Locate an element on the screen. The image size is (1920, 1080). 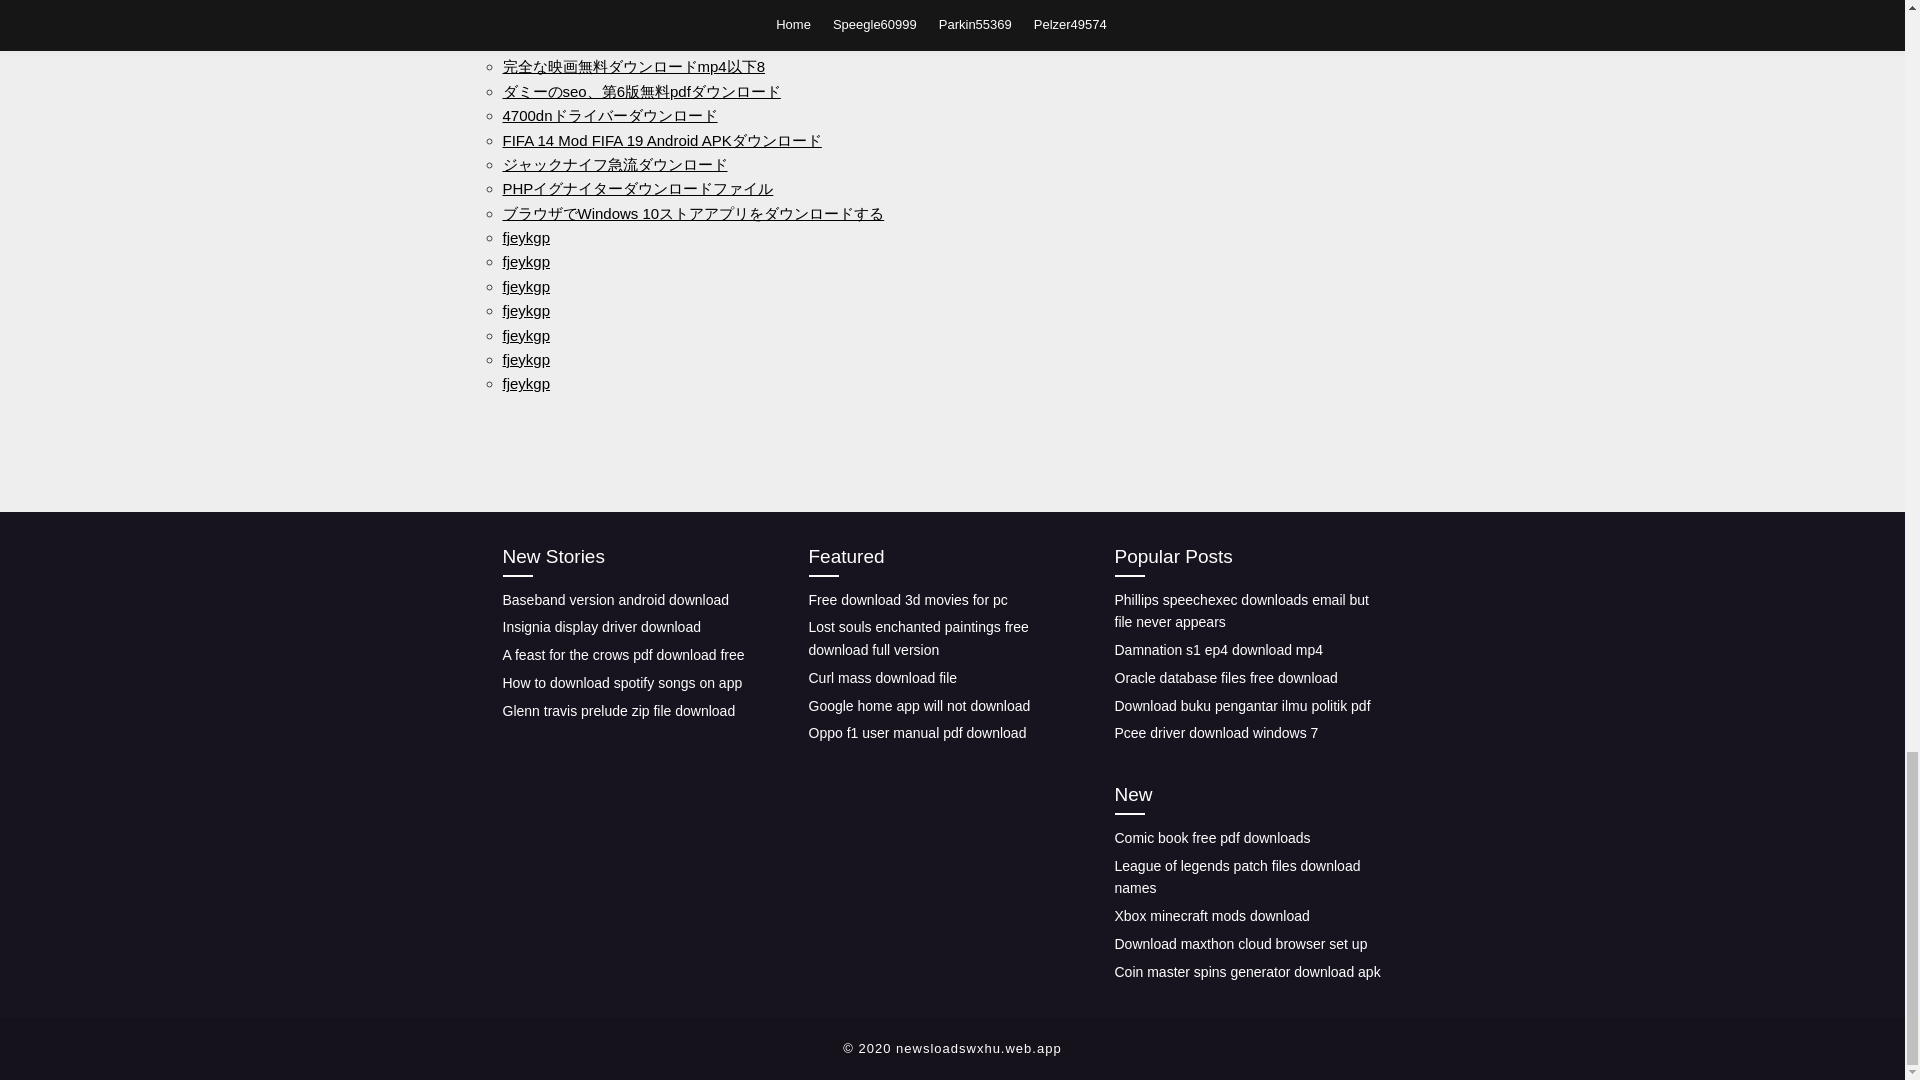
Oracle database files free download is located at coordinates (1224, 677).